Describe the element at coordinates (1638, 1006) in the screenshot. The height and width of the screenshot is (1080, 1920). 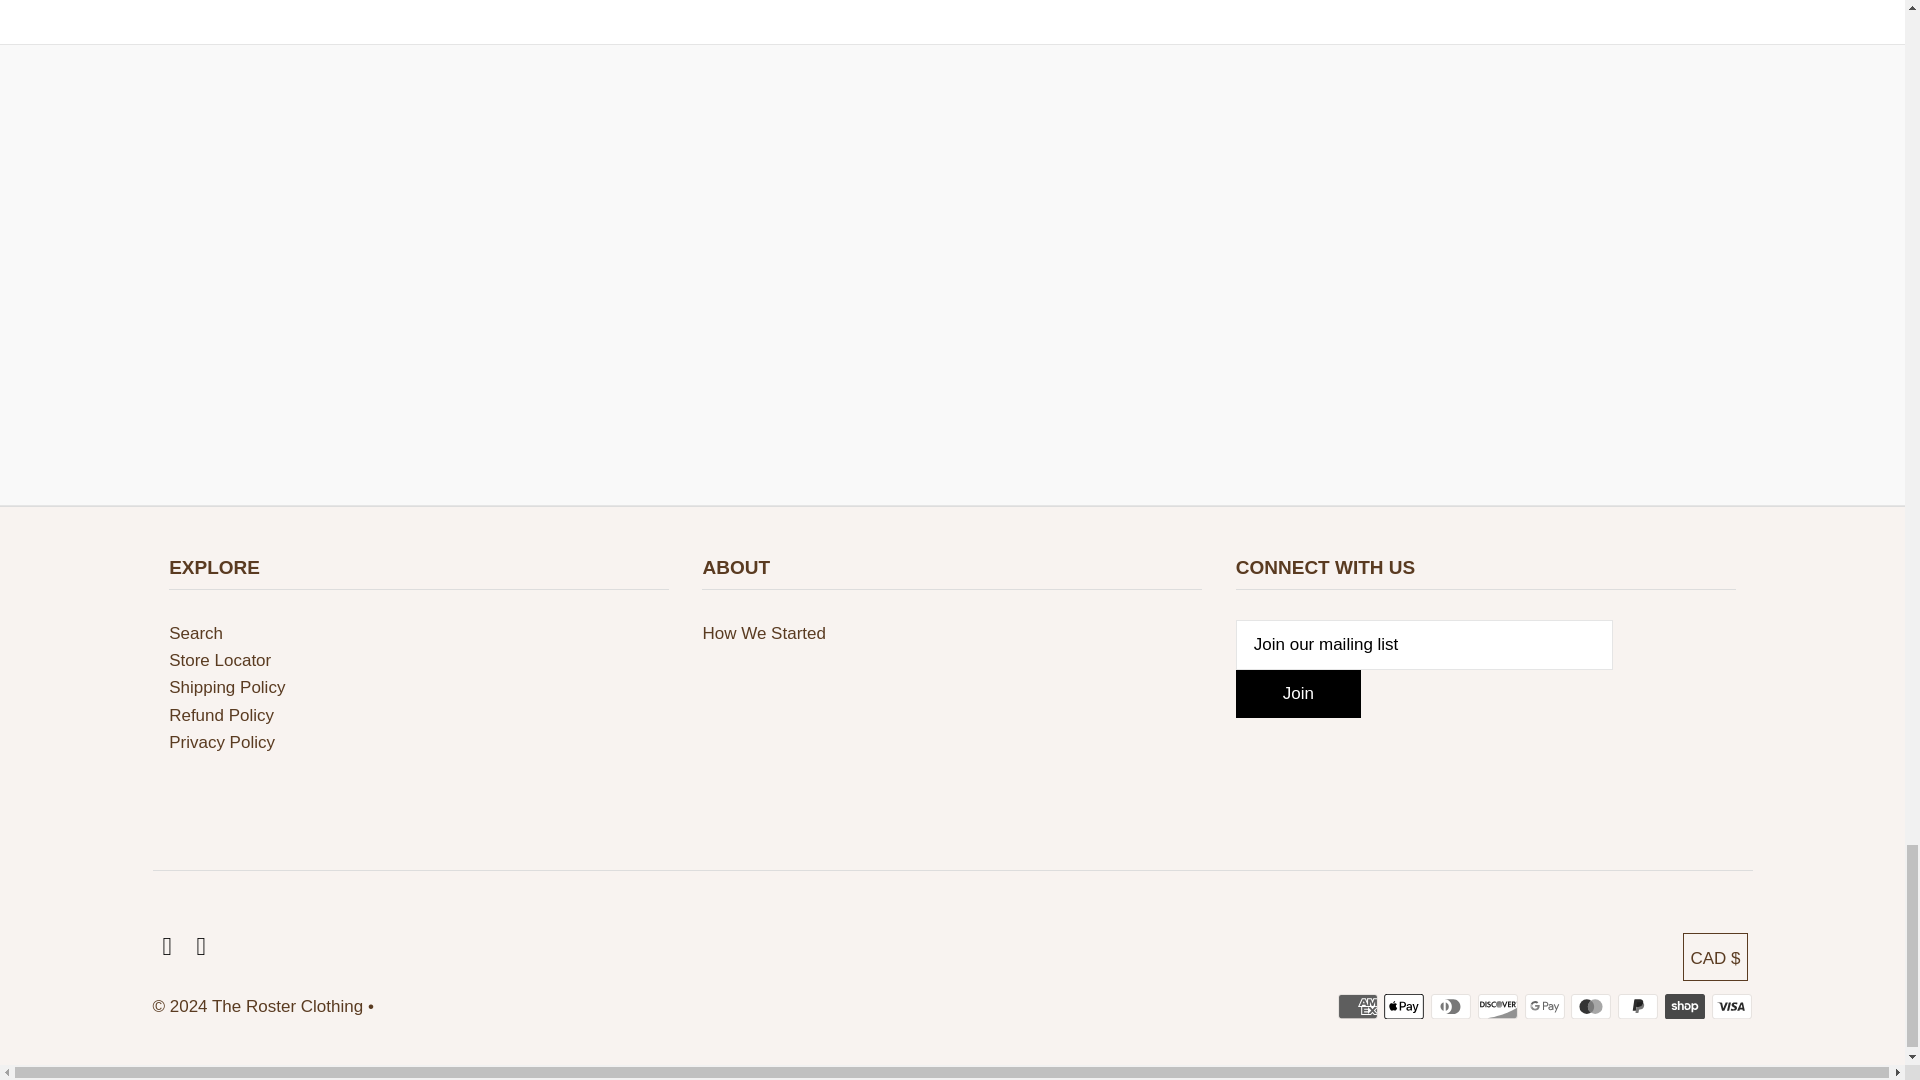
I see `PayPal` at that location.